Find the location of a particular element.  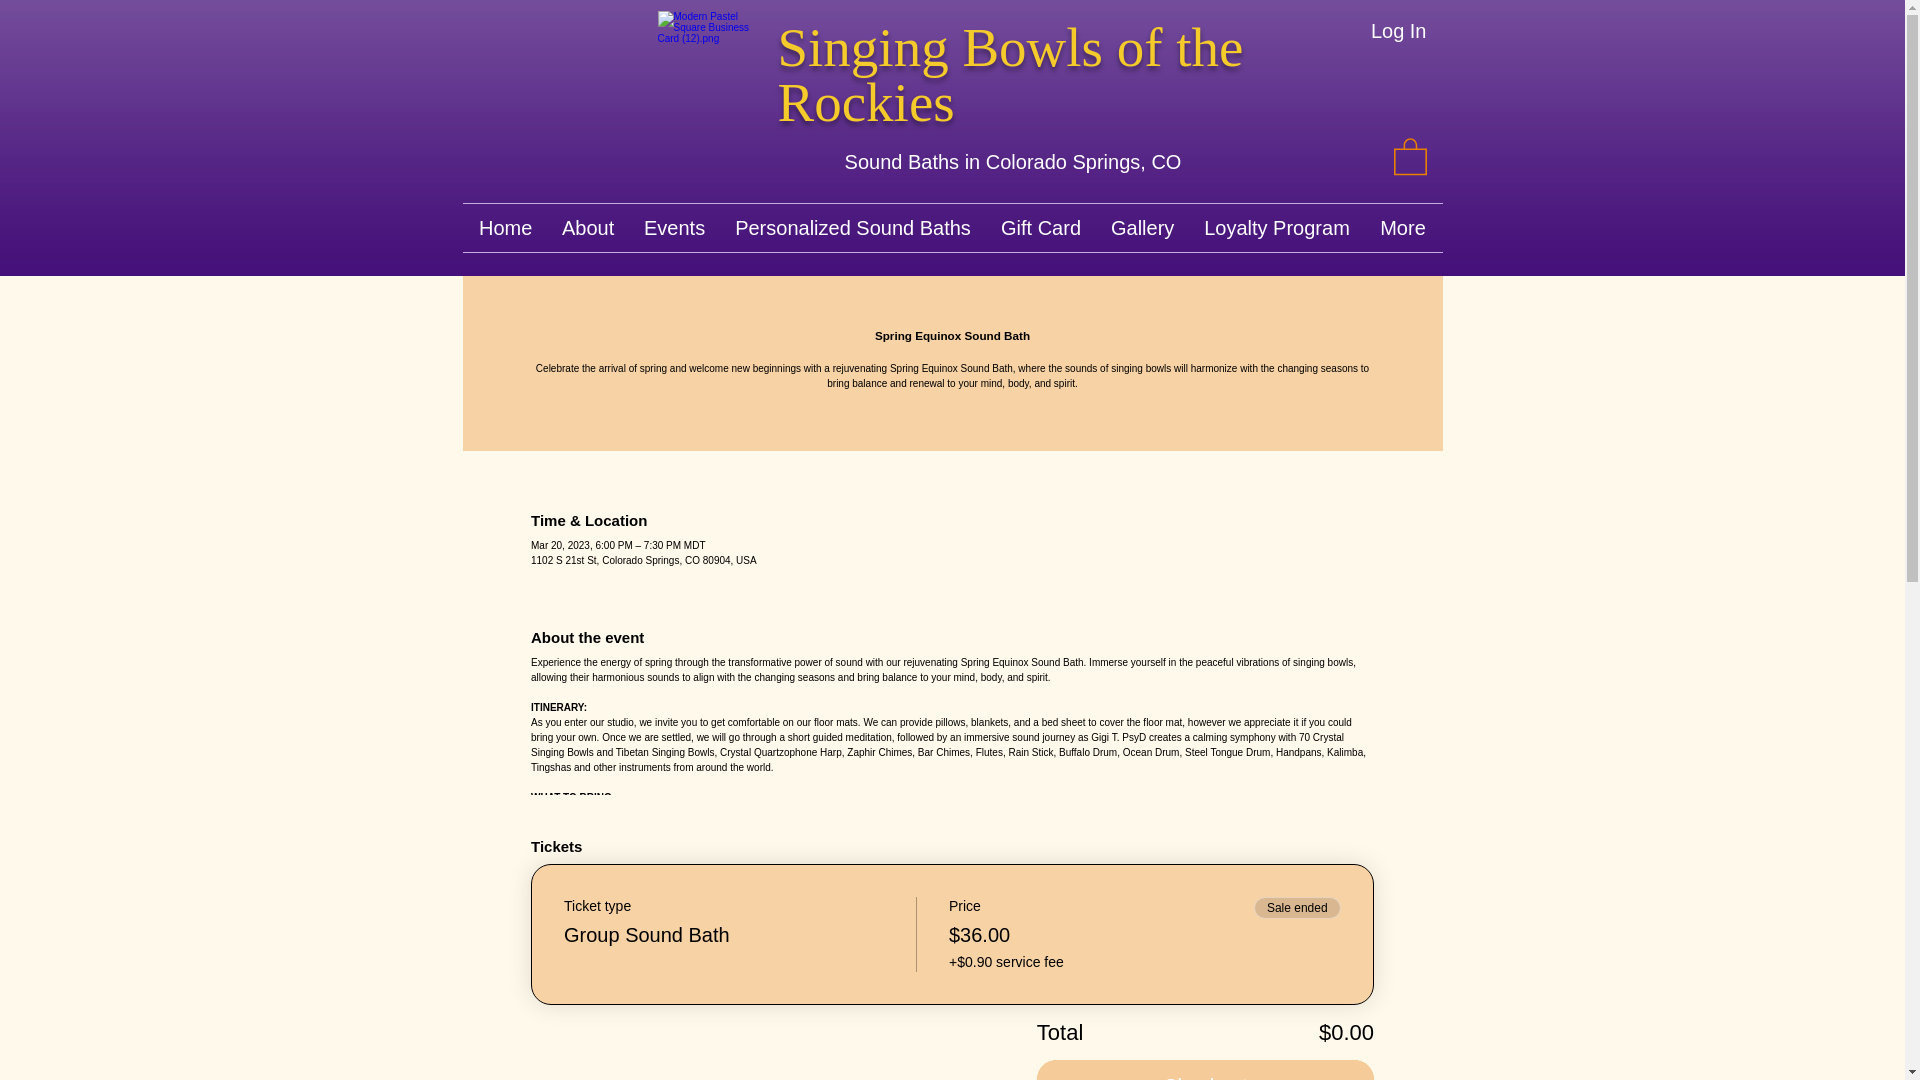

Singing Bowls of the Rockies is located at coordinates (1010, 74).